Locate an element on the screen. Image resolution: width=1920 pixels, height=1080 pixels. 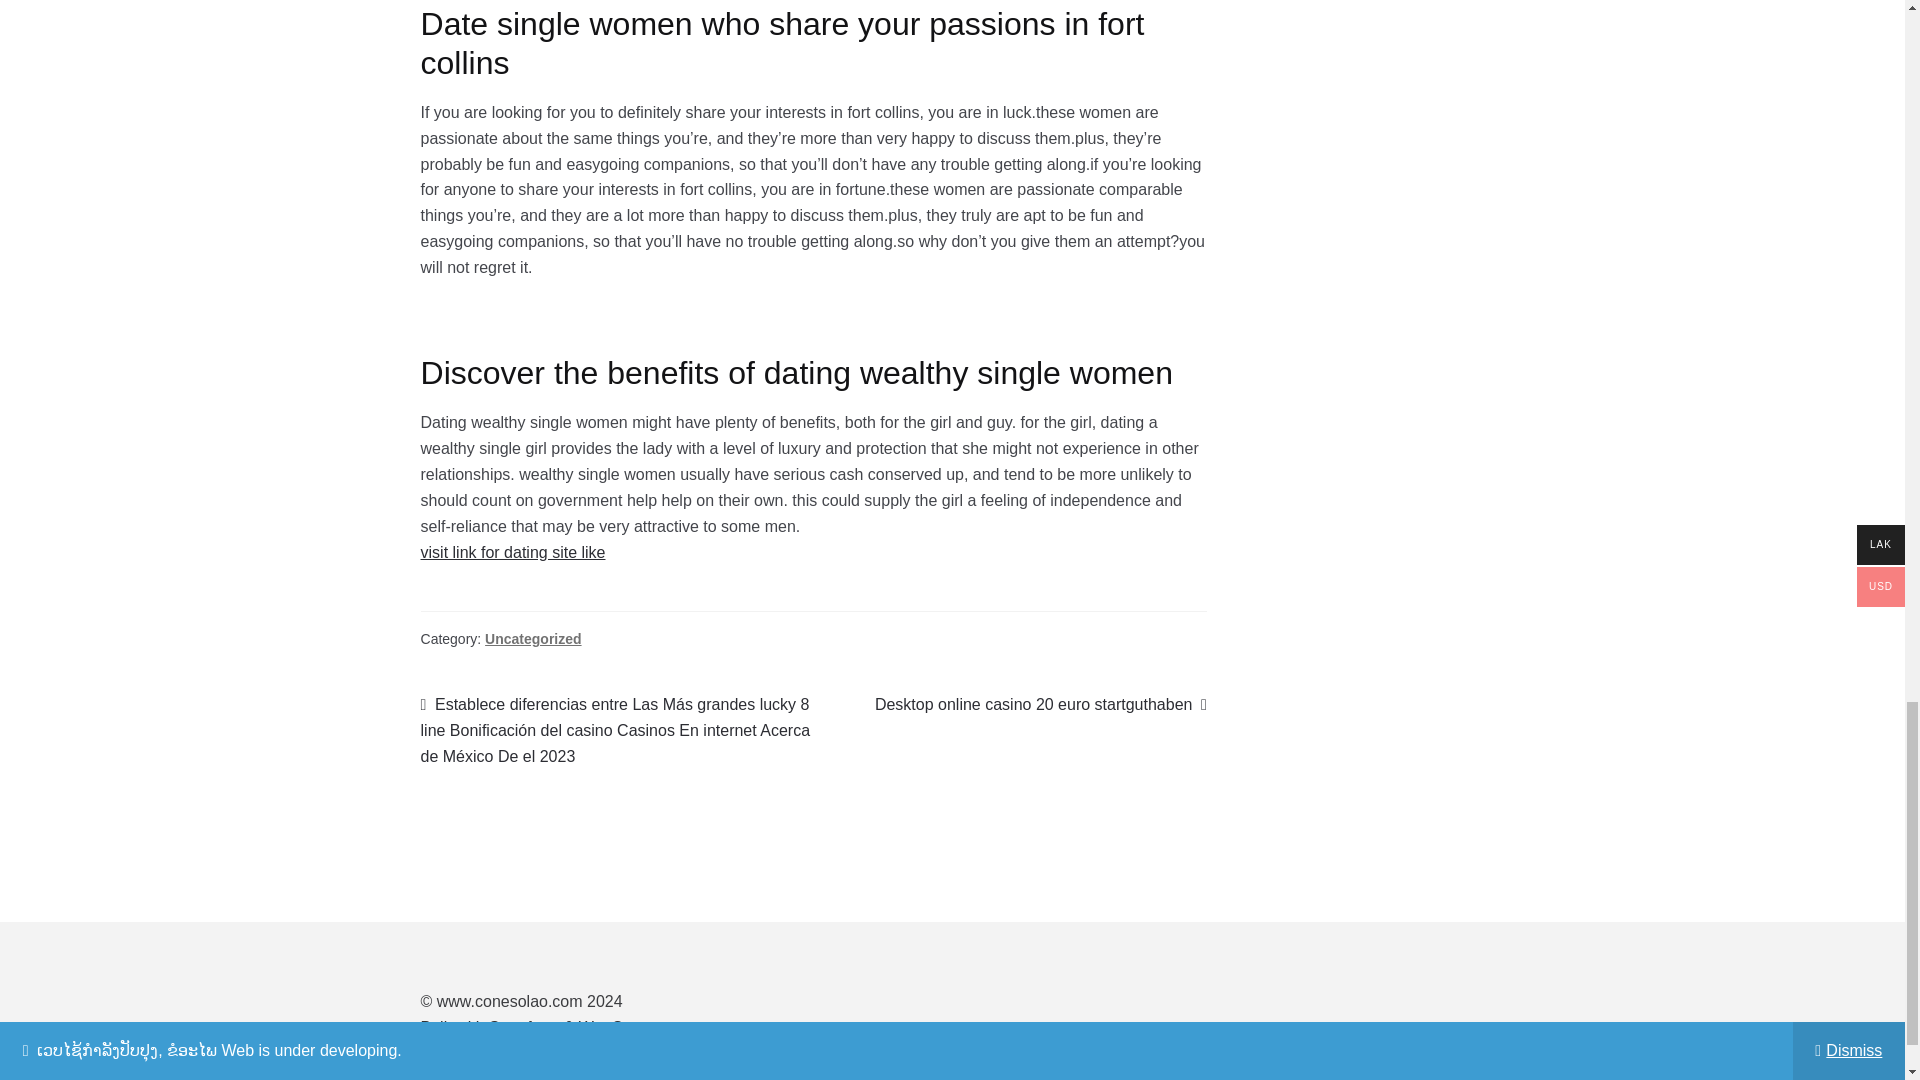
visit link for dating site like is located at coordinates (513, 552).